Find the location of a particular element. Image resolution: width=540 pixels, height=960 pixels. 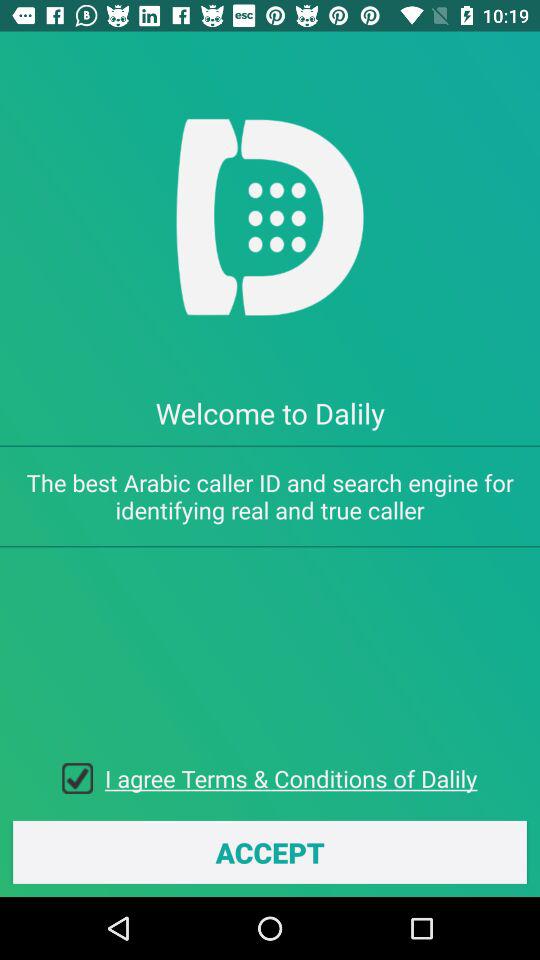

swipe to the i agree terms item is located at coordinates (291, 778).